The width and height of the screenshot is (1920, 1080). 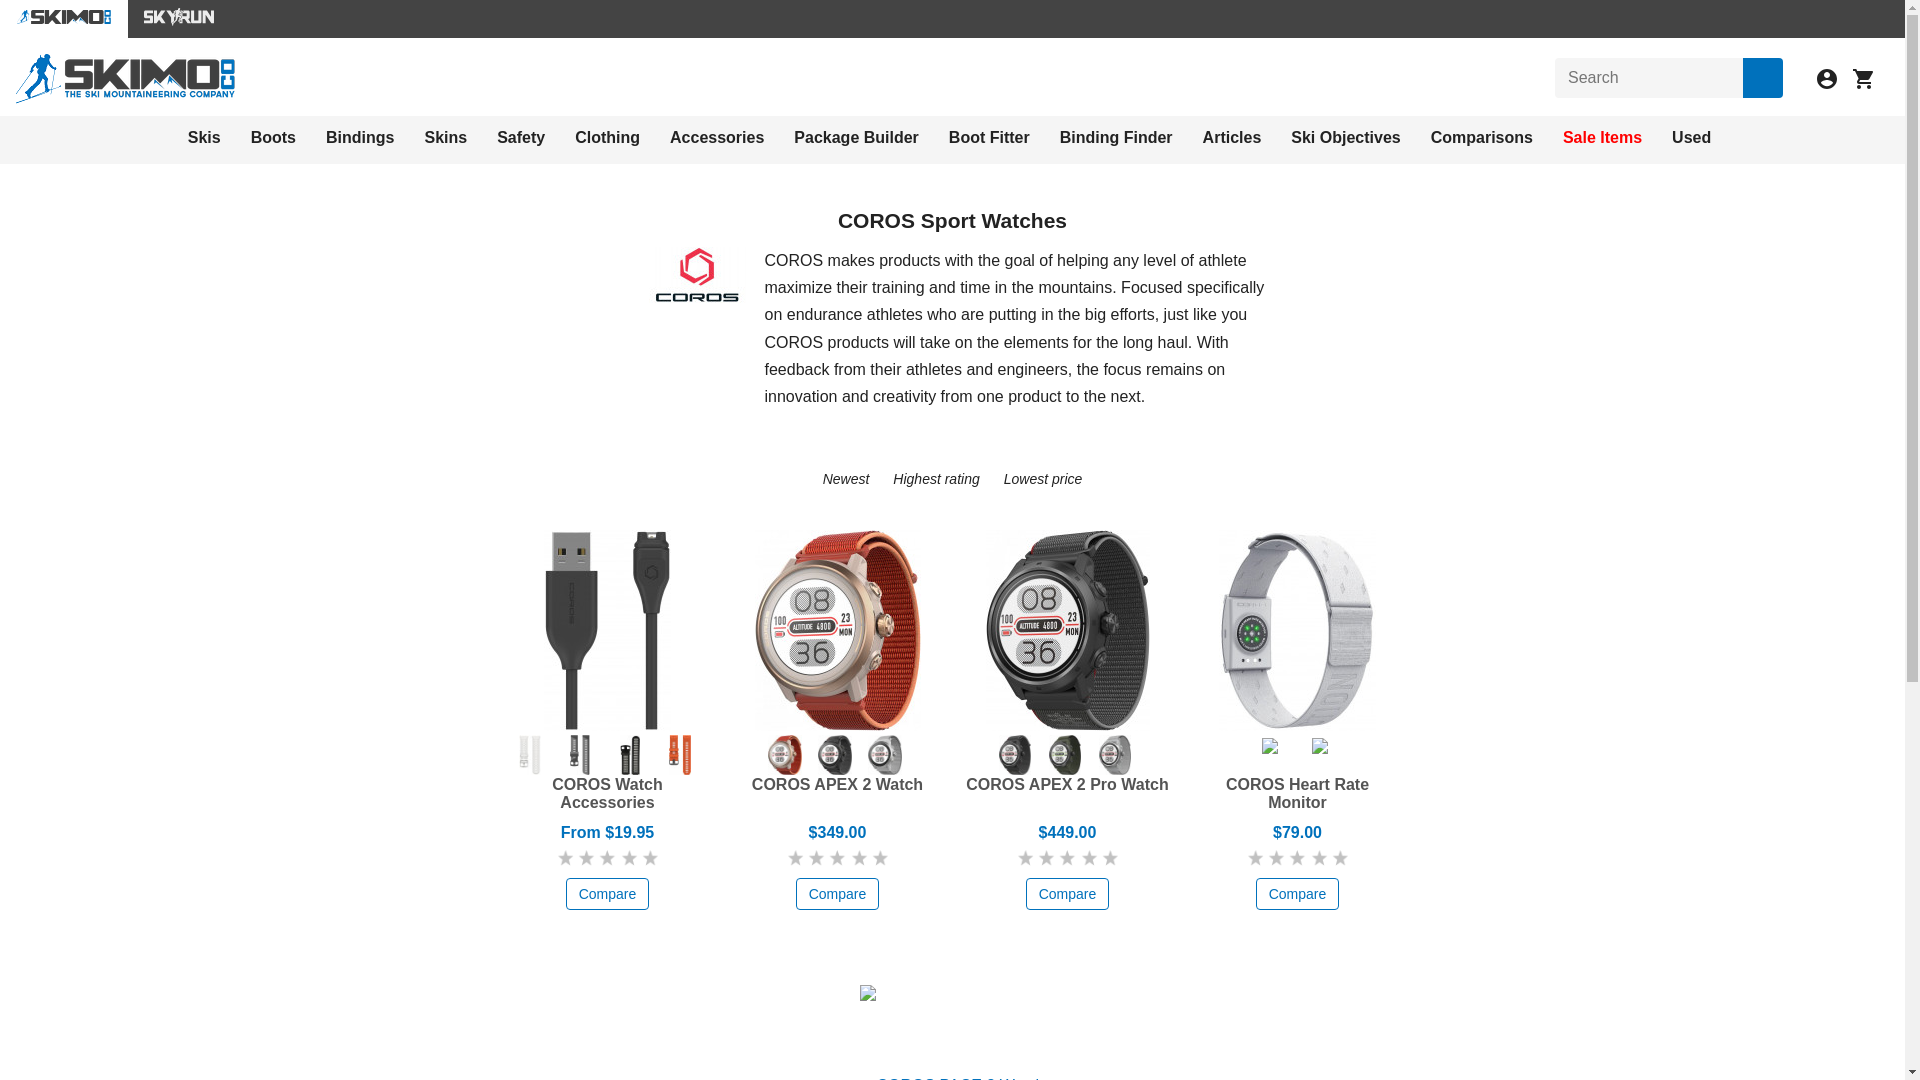 I want to click on Search, so click(x=1763, y=78).